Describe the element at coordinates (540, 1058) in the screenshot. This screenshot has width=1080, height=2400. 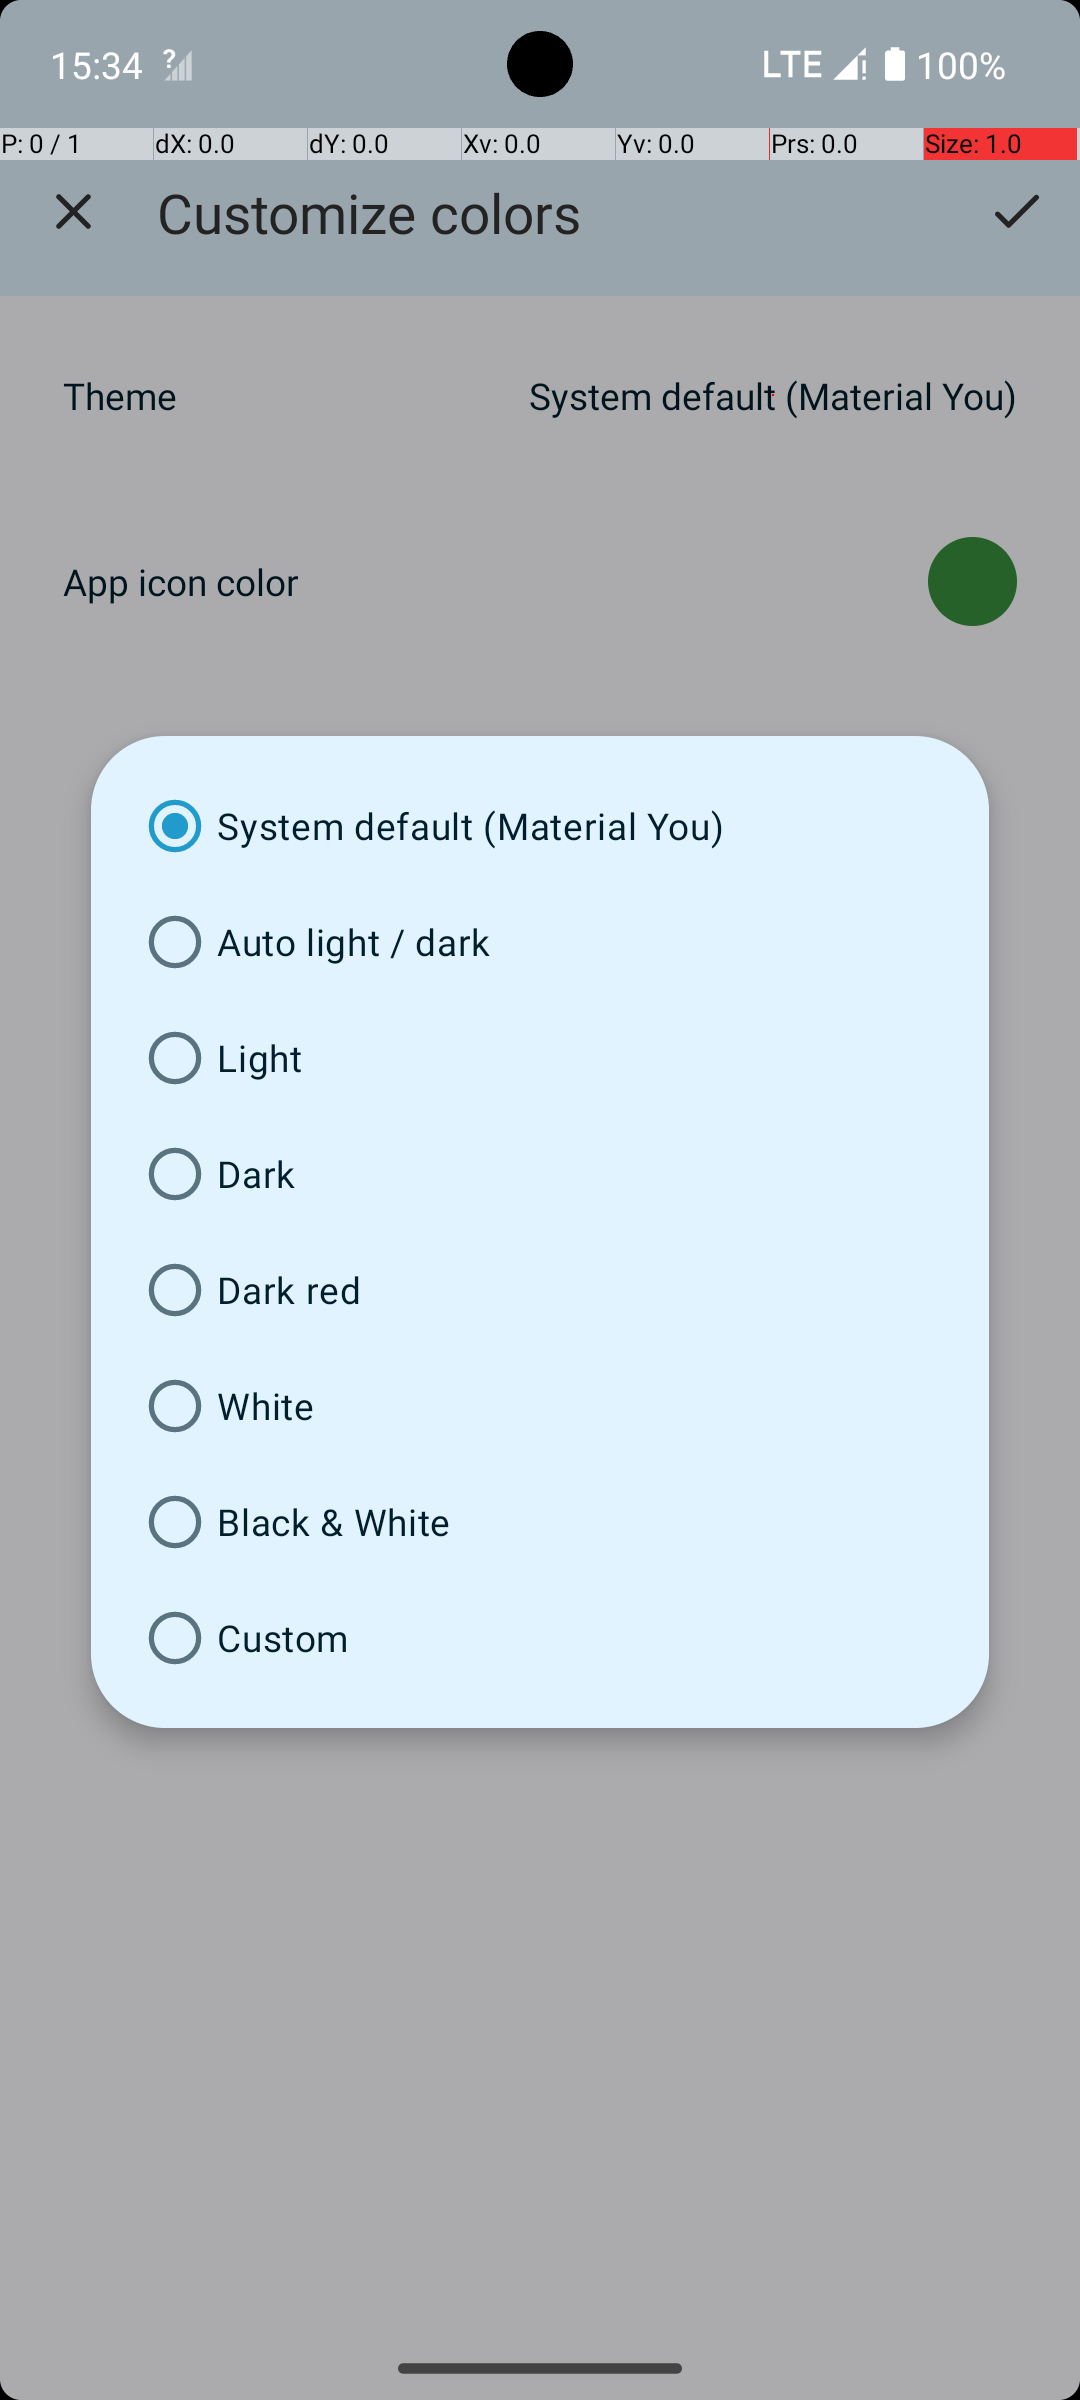
I see `Light` at that location.